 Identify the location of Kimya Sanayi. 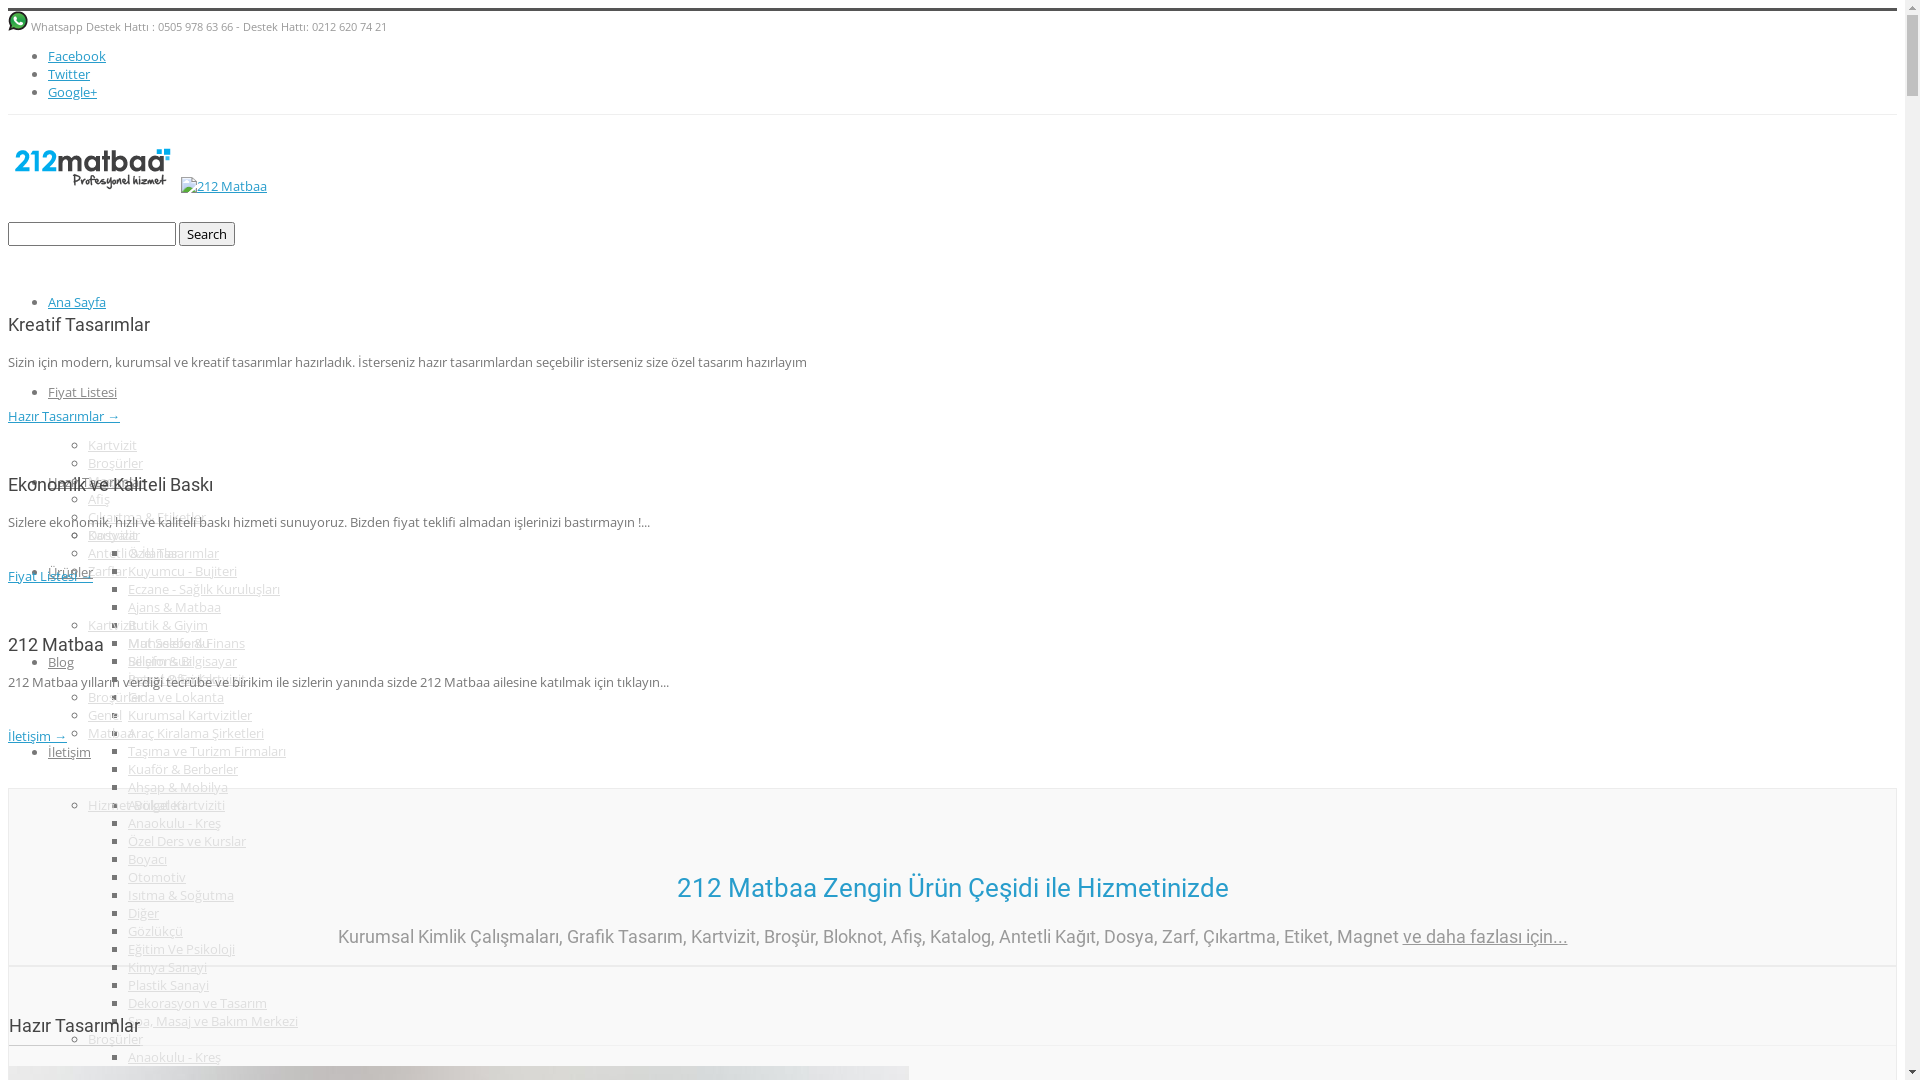
(168, 967).